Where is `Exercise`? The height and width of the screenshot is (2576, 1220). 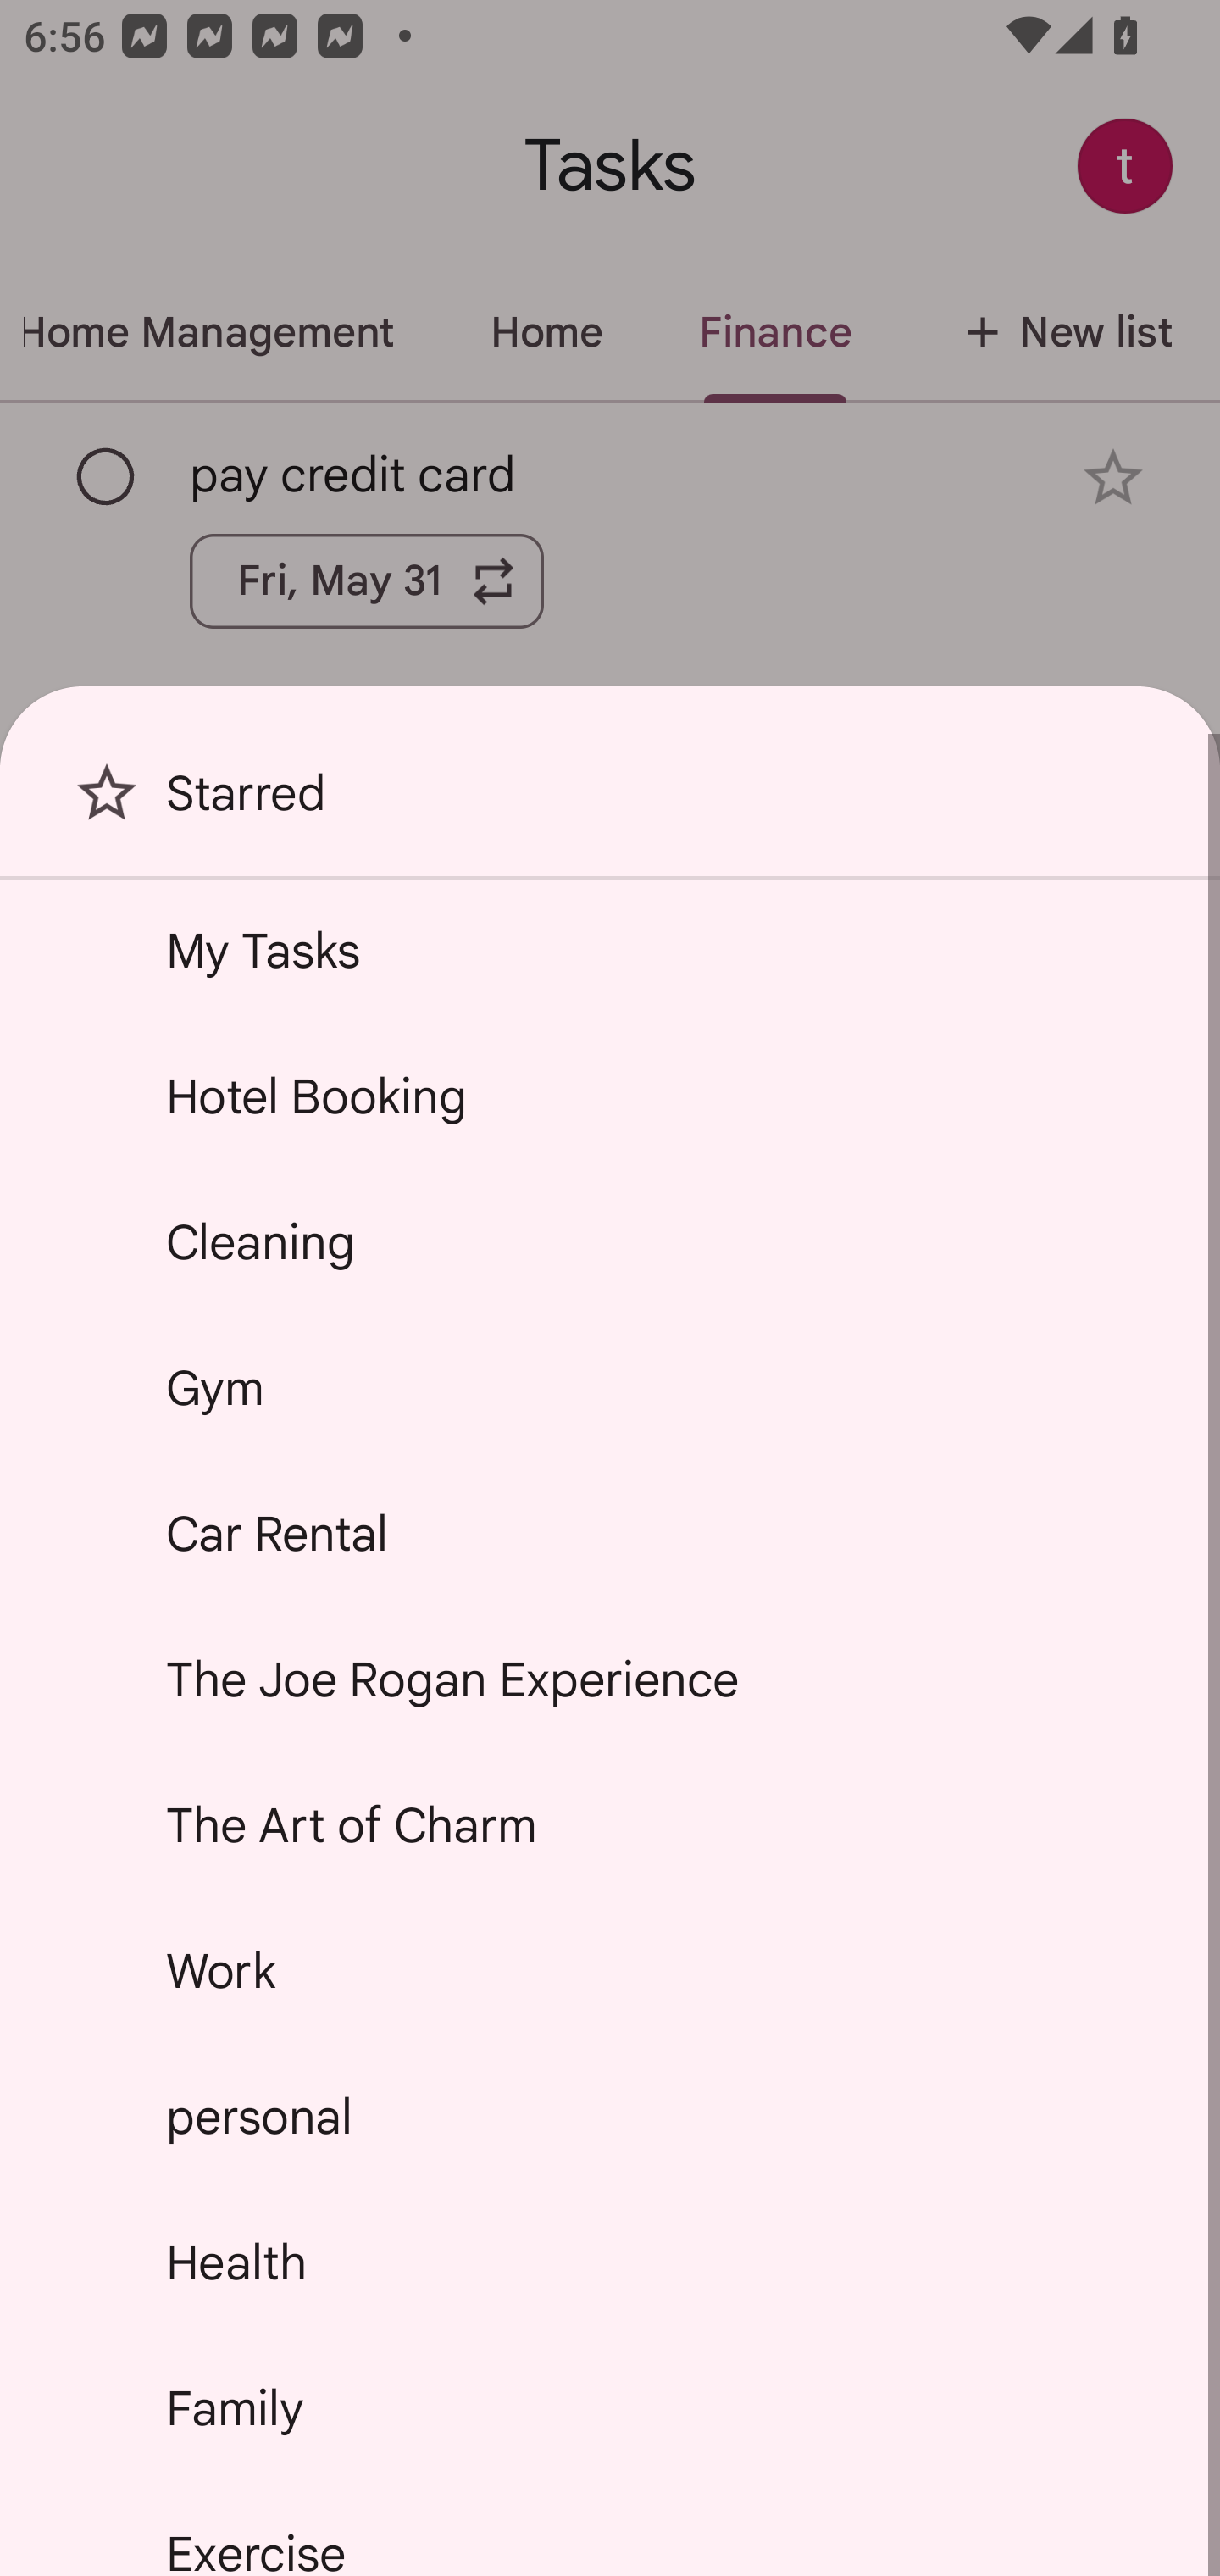 Exercise is located at coordinates (610, 2529).